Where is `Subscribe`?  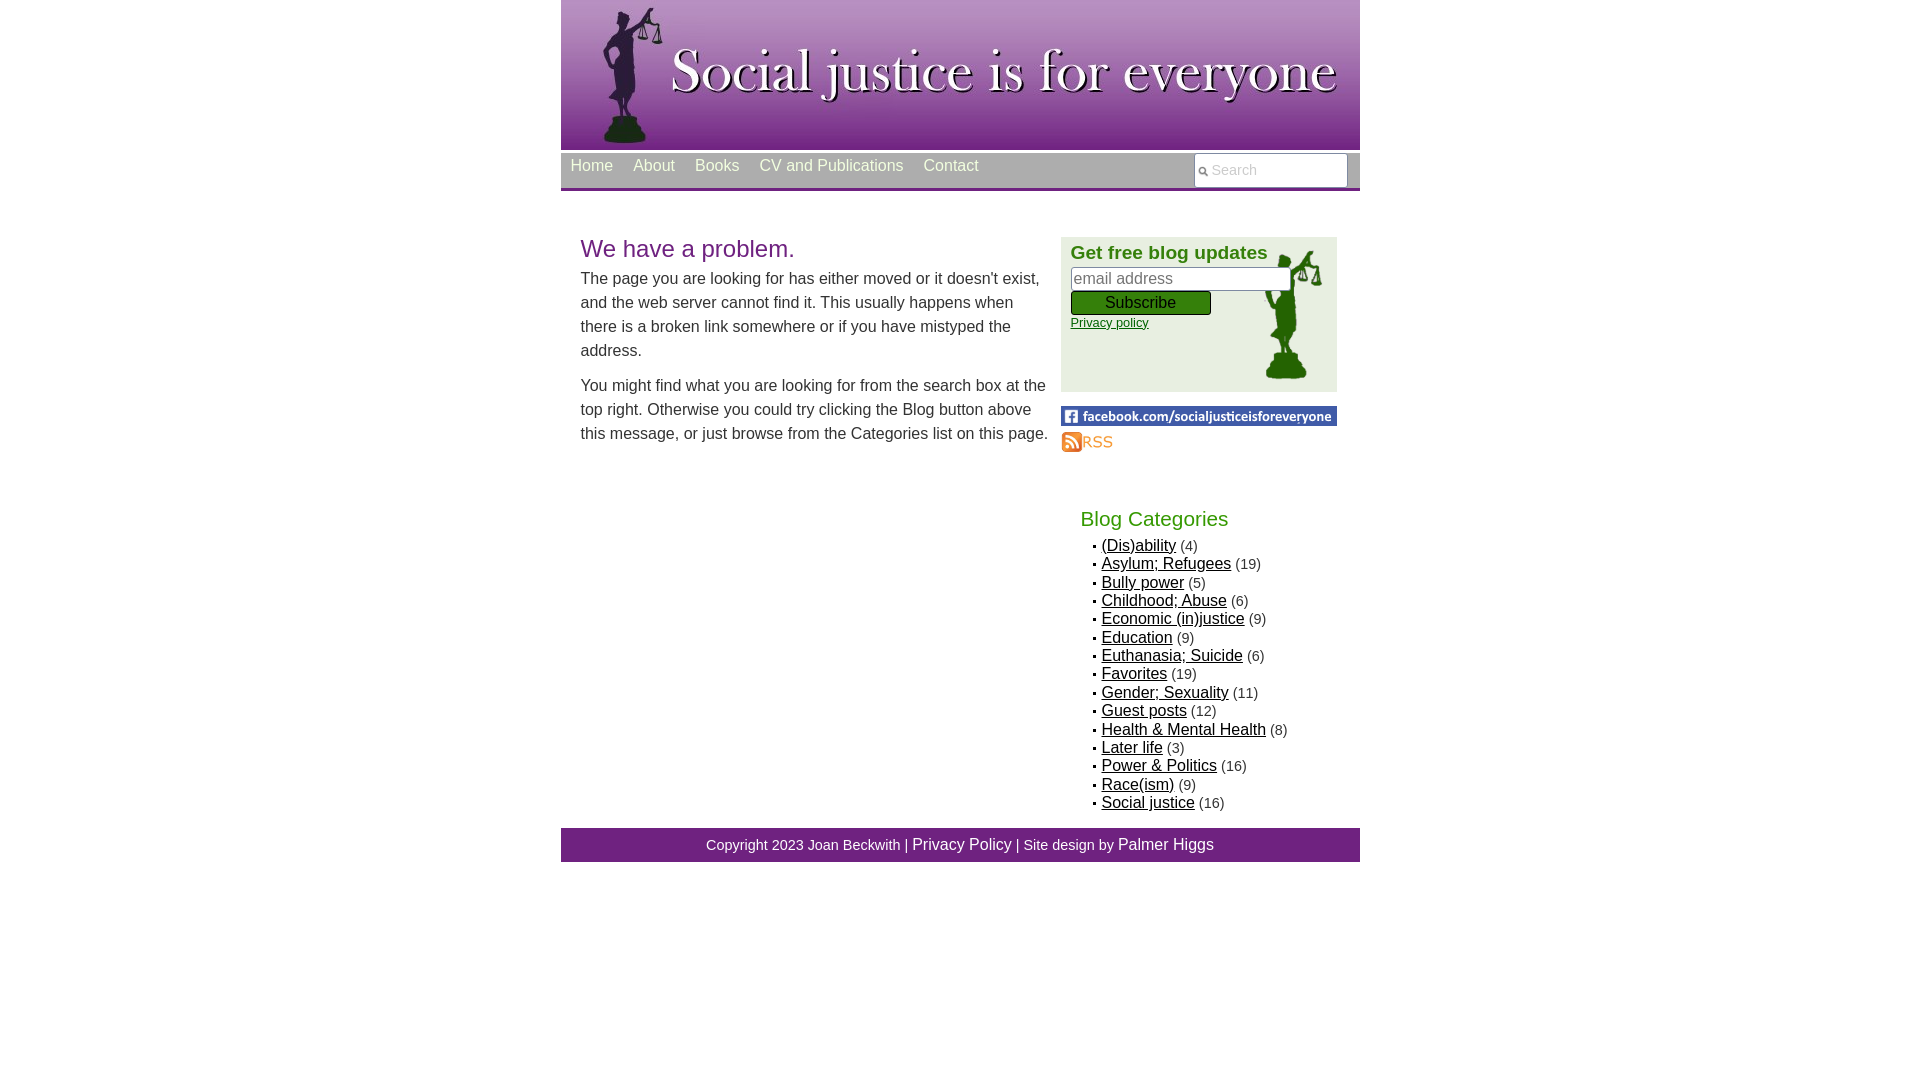 Subscribe is located at coordinates (1140, 303).